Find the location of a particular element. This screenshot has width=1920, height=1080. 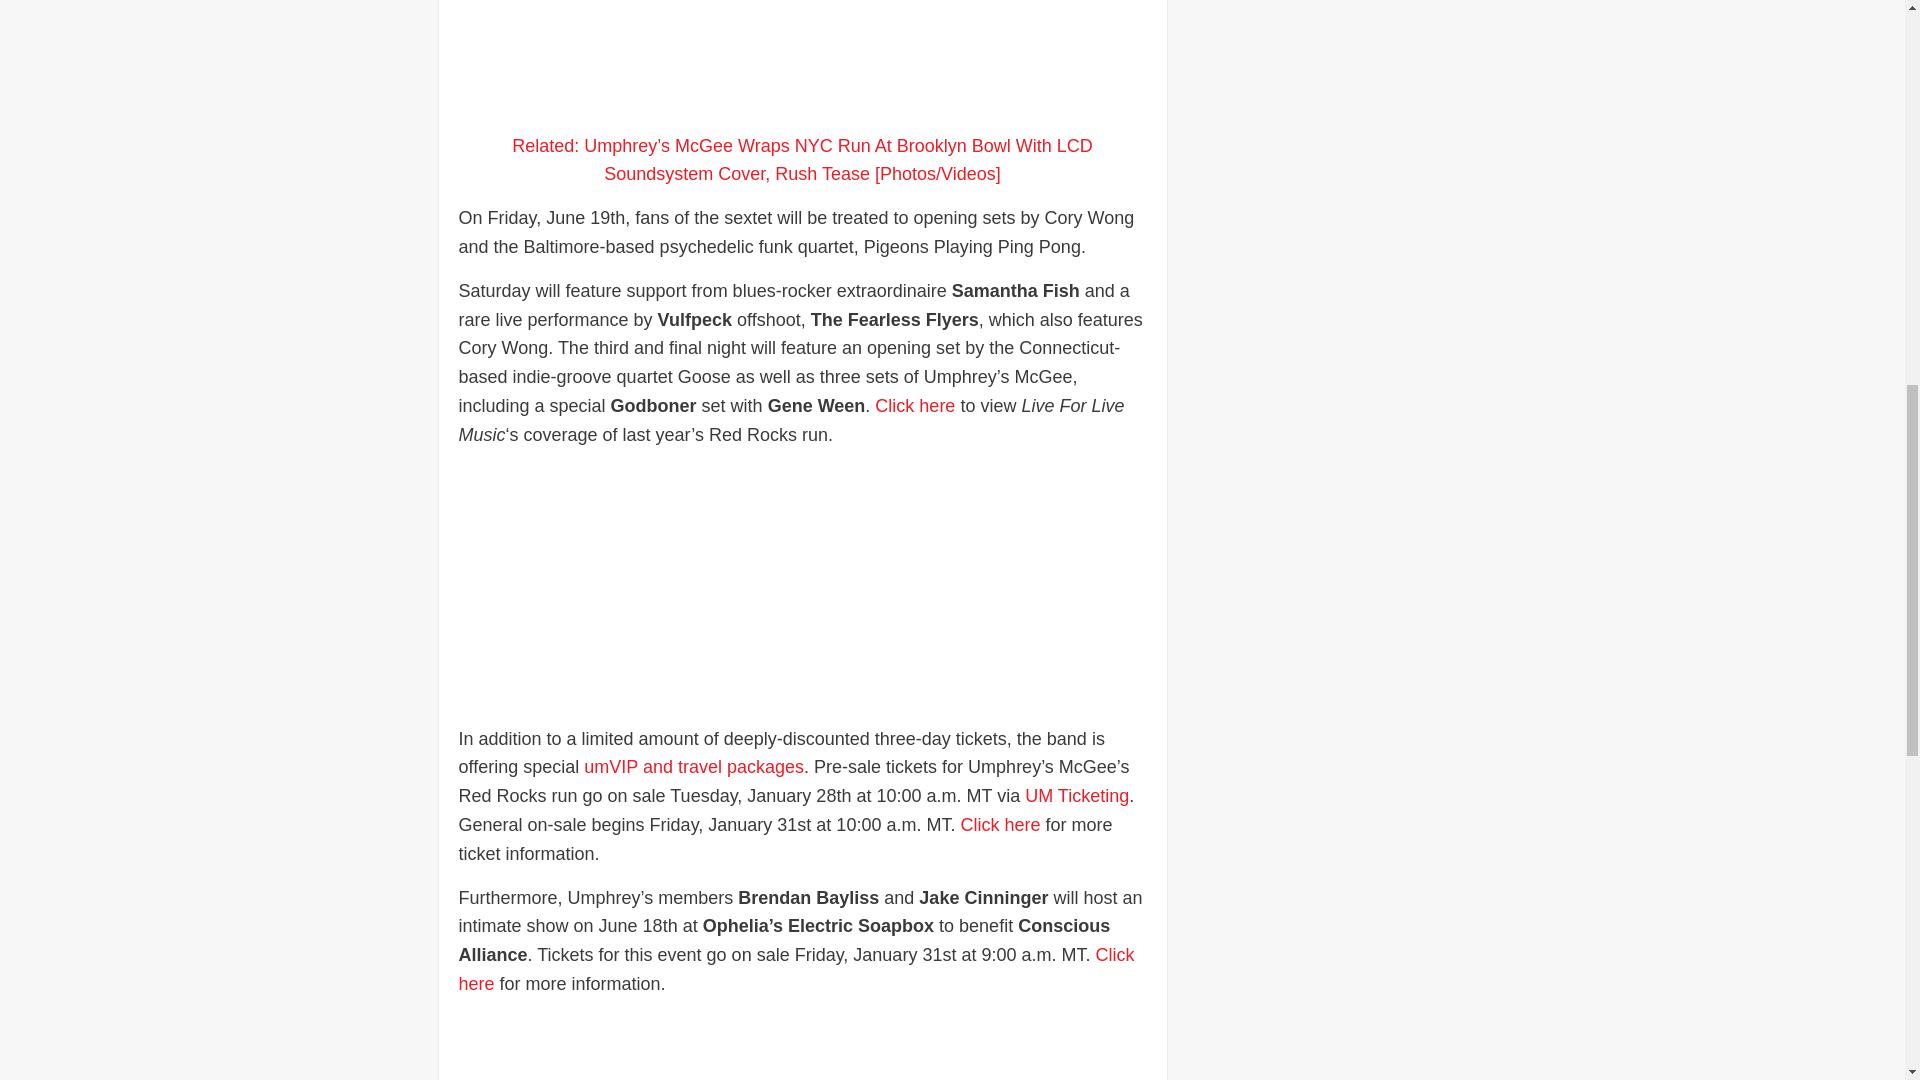

Click here is located at coordinates (914, 406).